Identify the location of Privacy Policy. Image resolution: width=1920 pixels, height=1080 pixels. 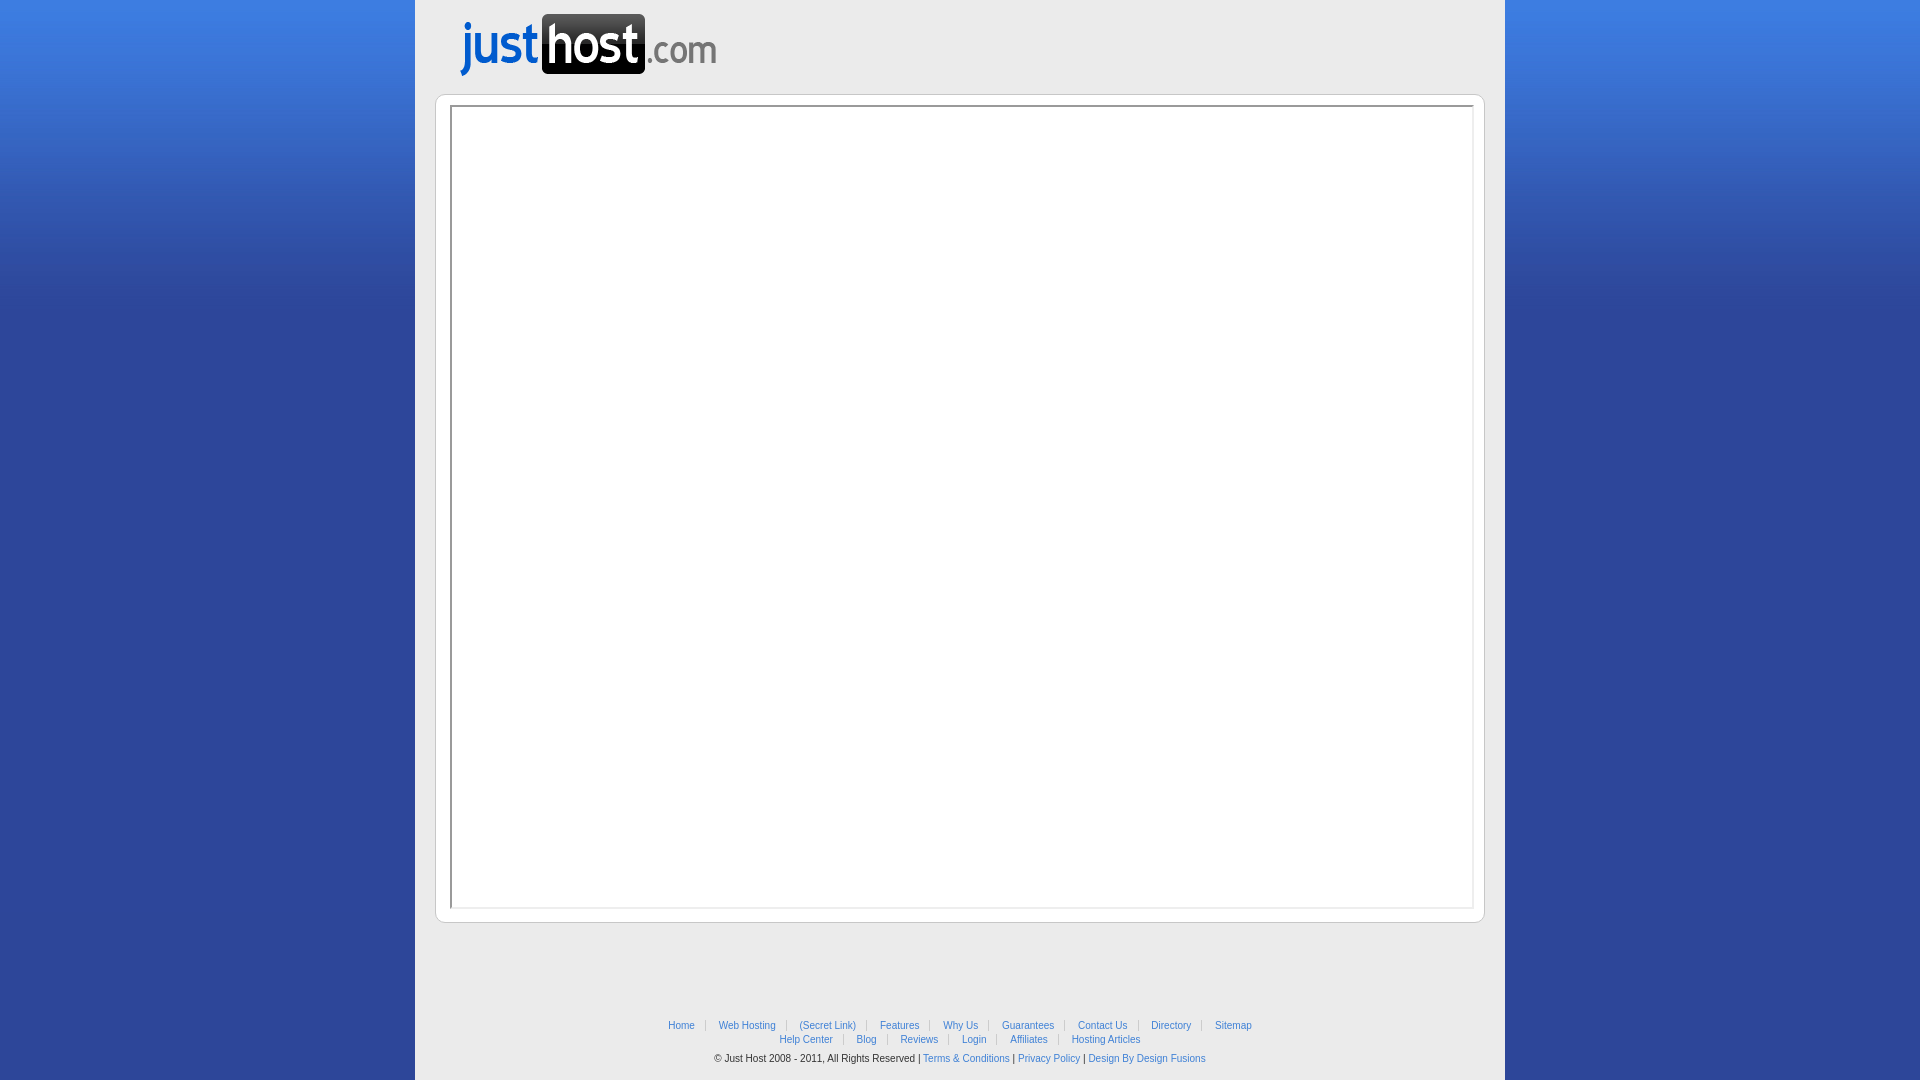
(1048, 1058).